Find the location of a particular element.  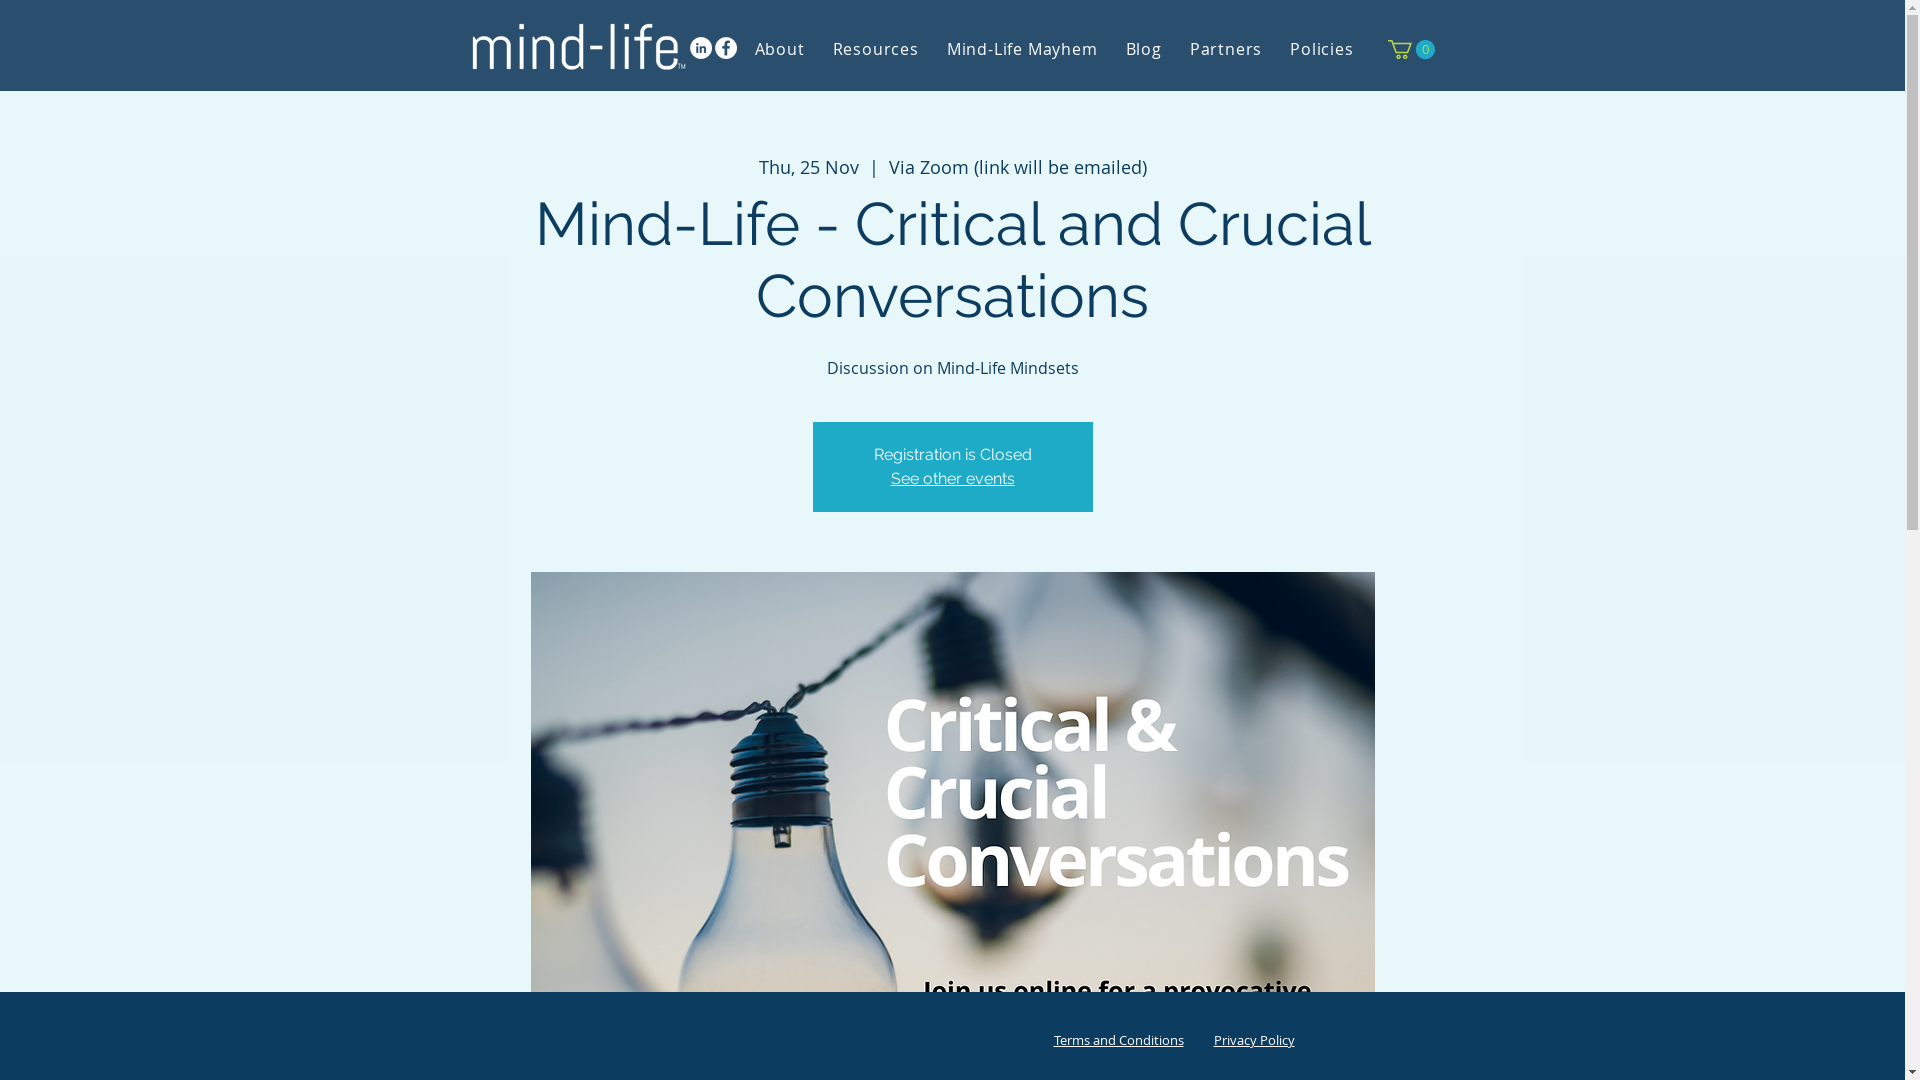

Partners is located at coordinates (1226, 49).